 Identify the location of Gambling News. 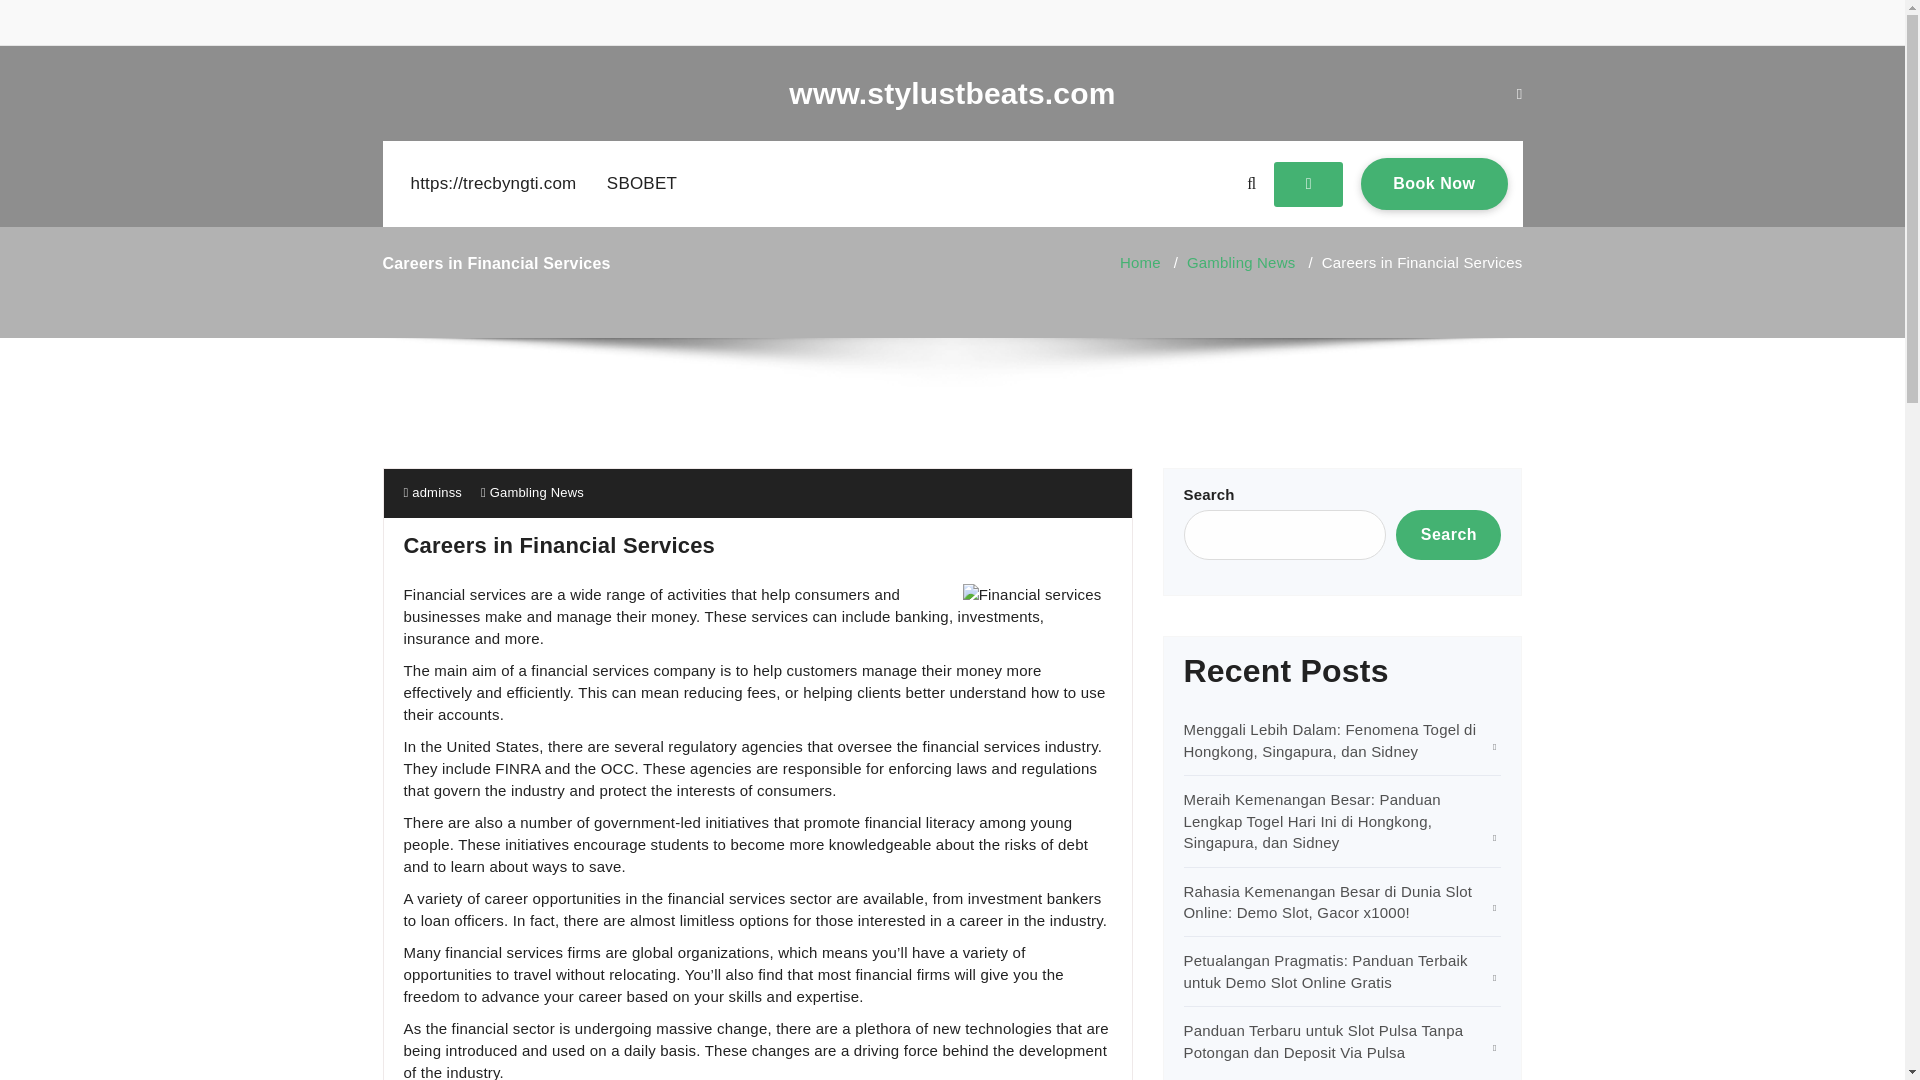
(536, 492).